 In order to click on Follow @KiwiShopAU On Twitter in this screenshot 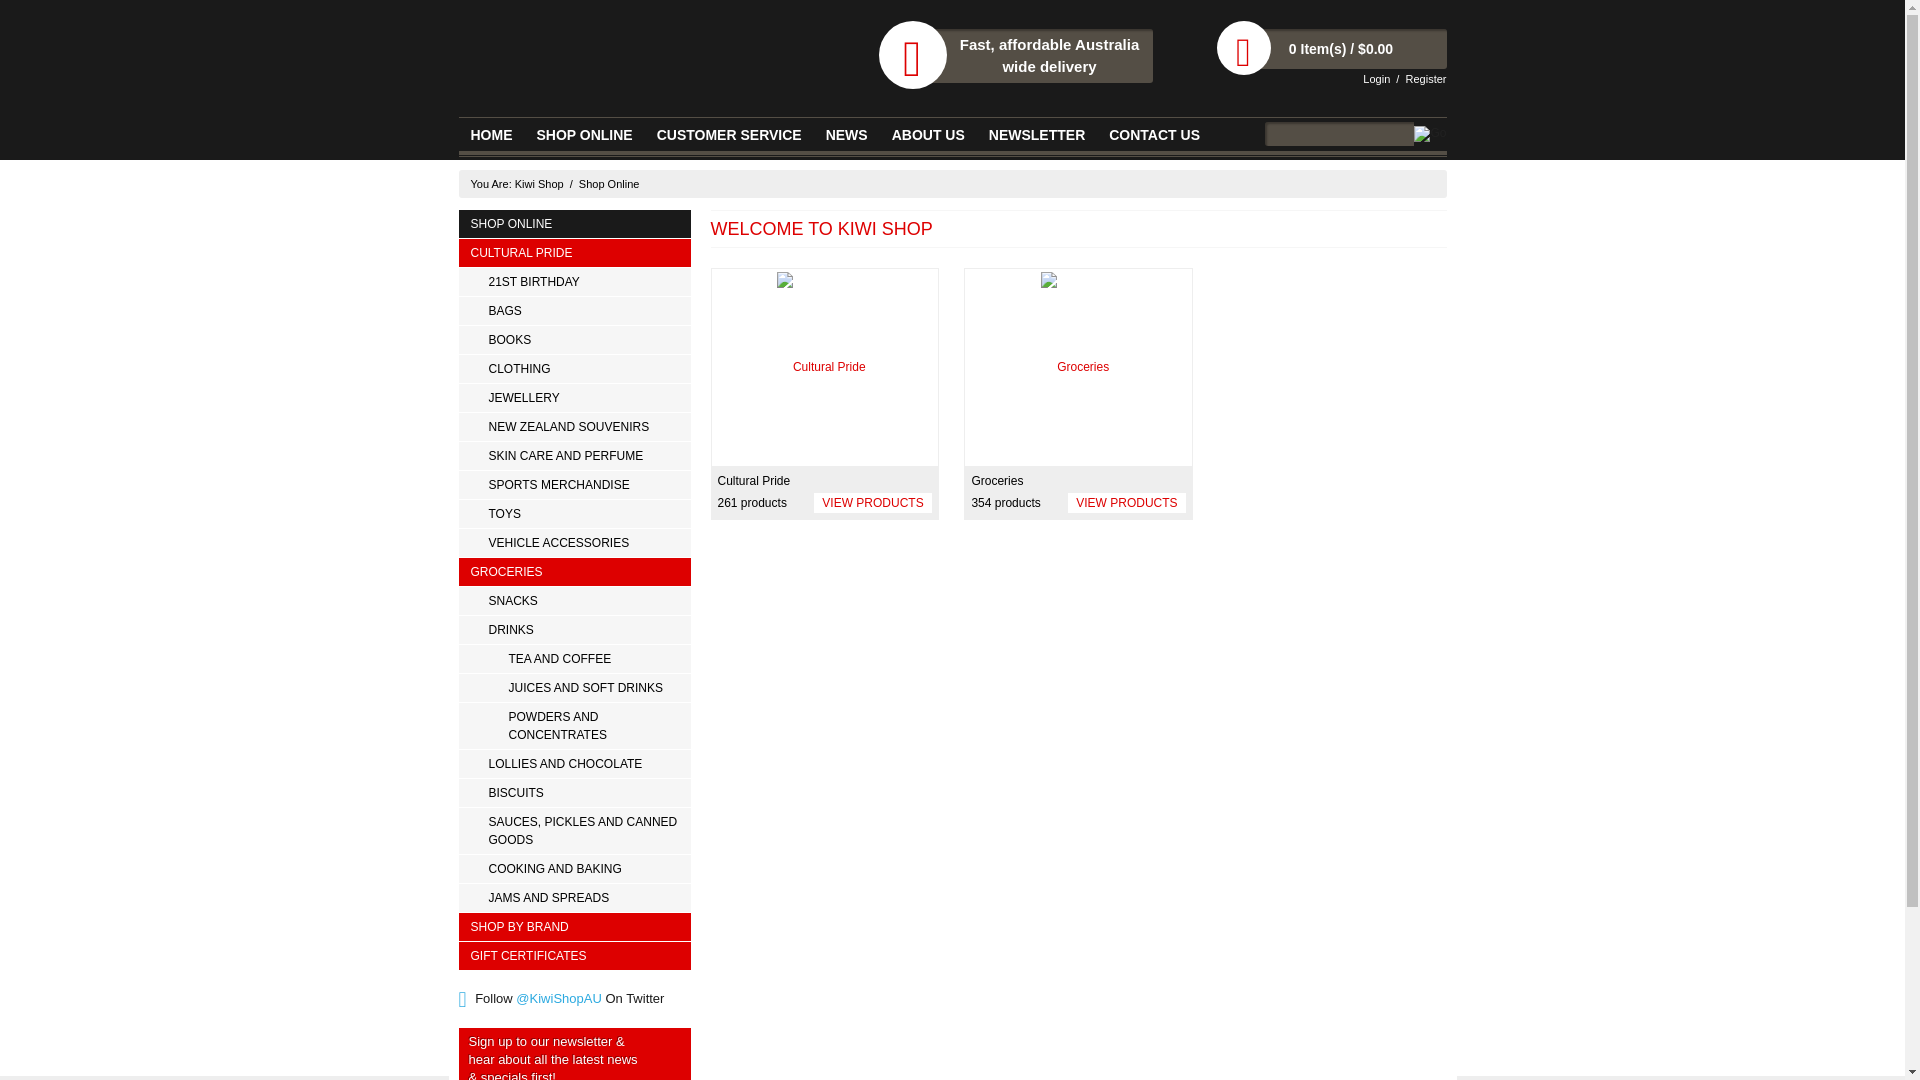, I will do `click(561, 998)`.